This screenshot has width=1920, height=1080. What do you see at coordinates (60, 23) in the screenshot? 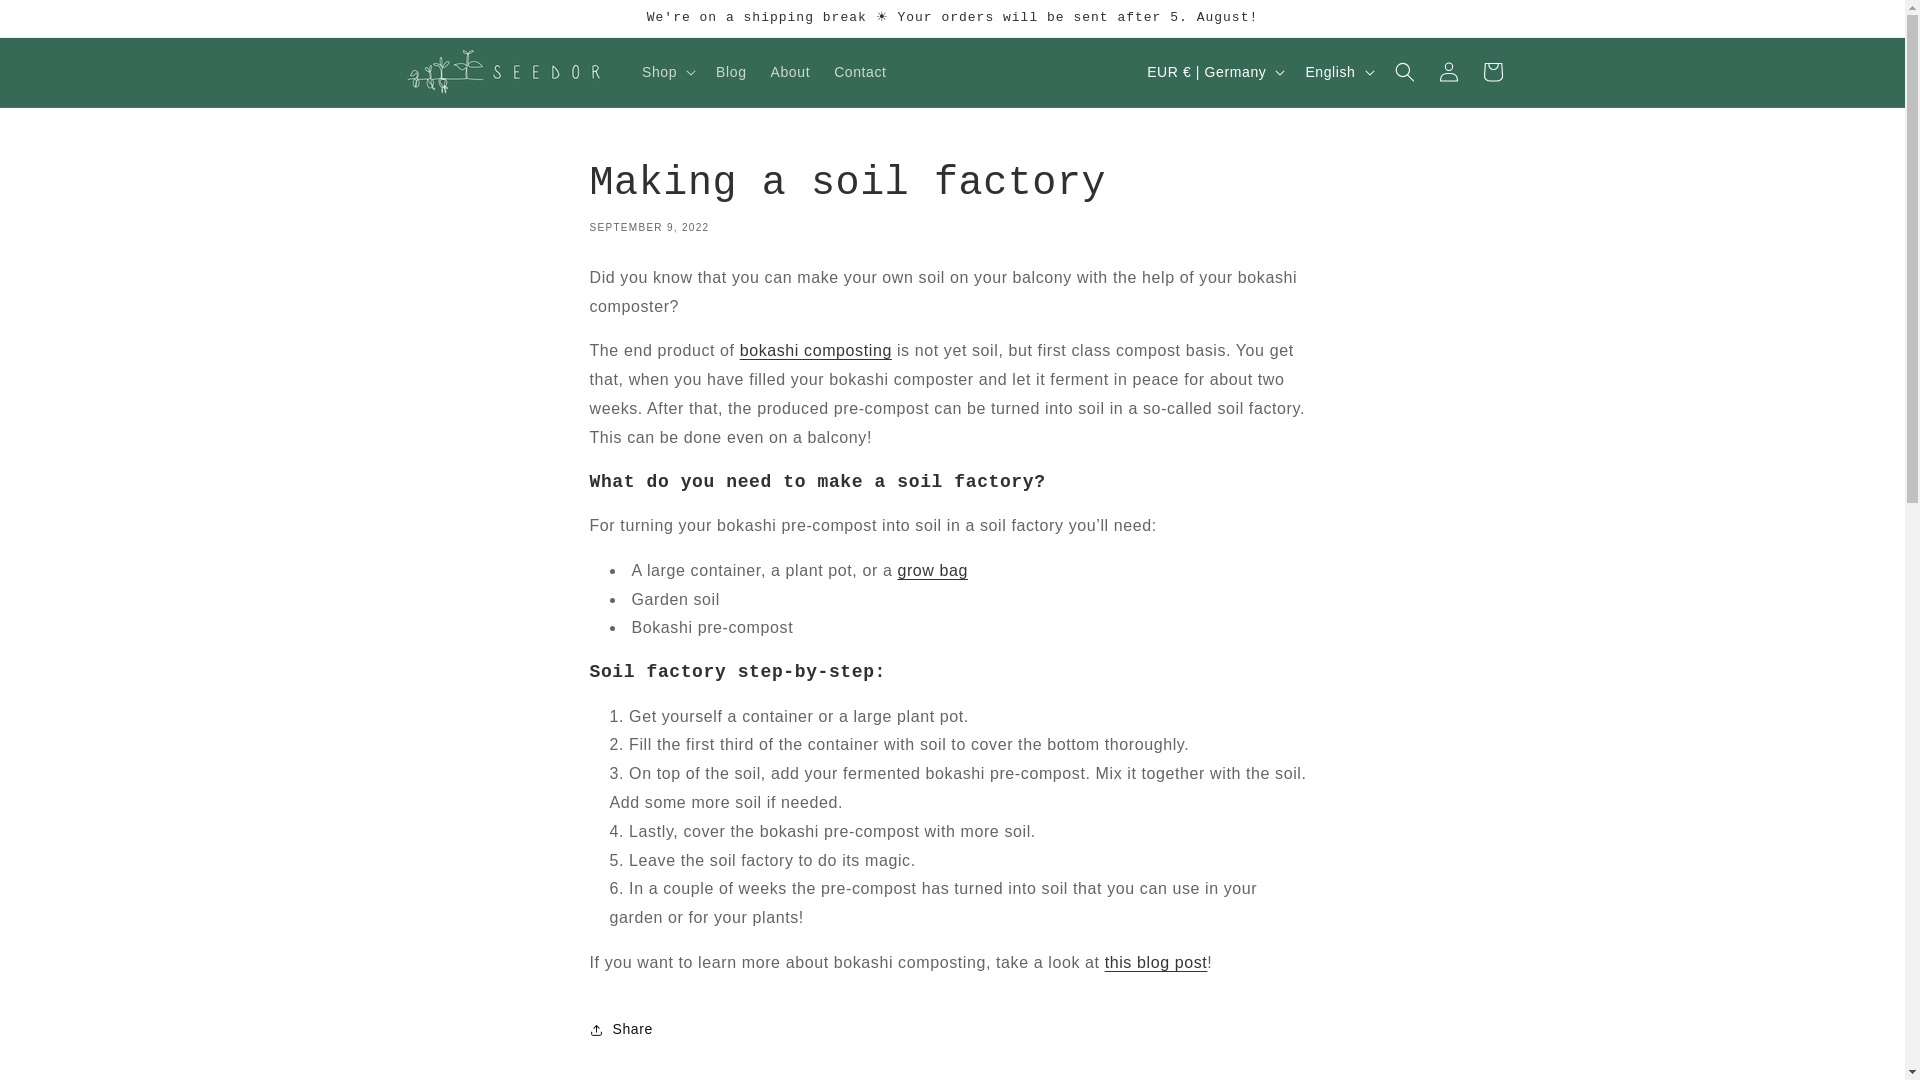
I see `Skip to content` at bounding box center [60, 23].